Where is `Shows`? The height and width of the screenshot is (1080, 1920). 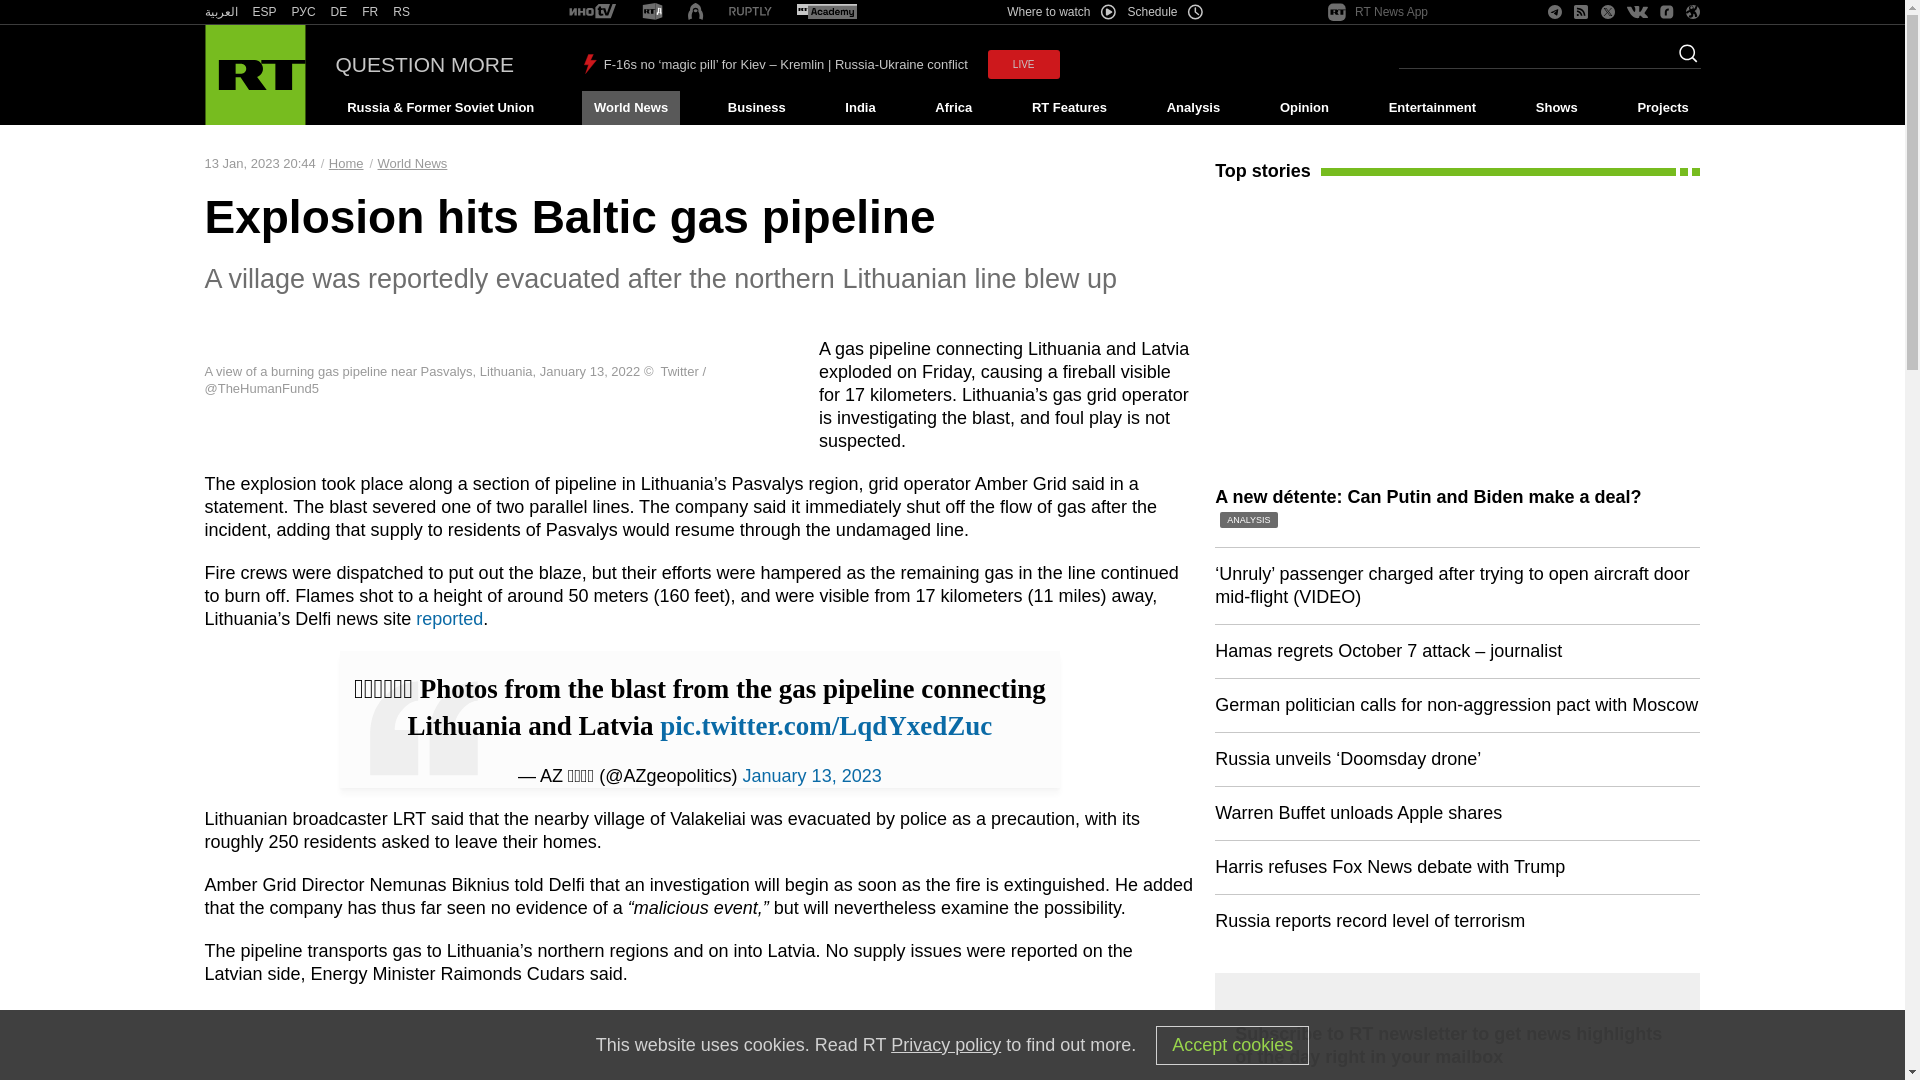
Shows is located at coordinates (1556, 108).